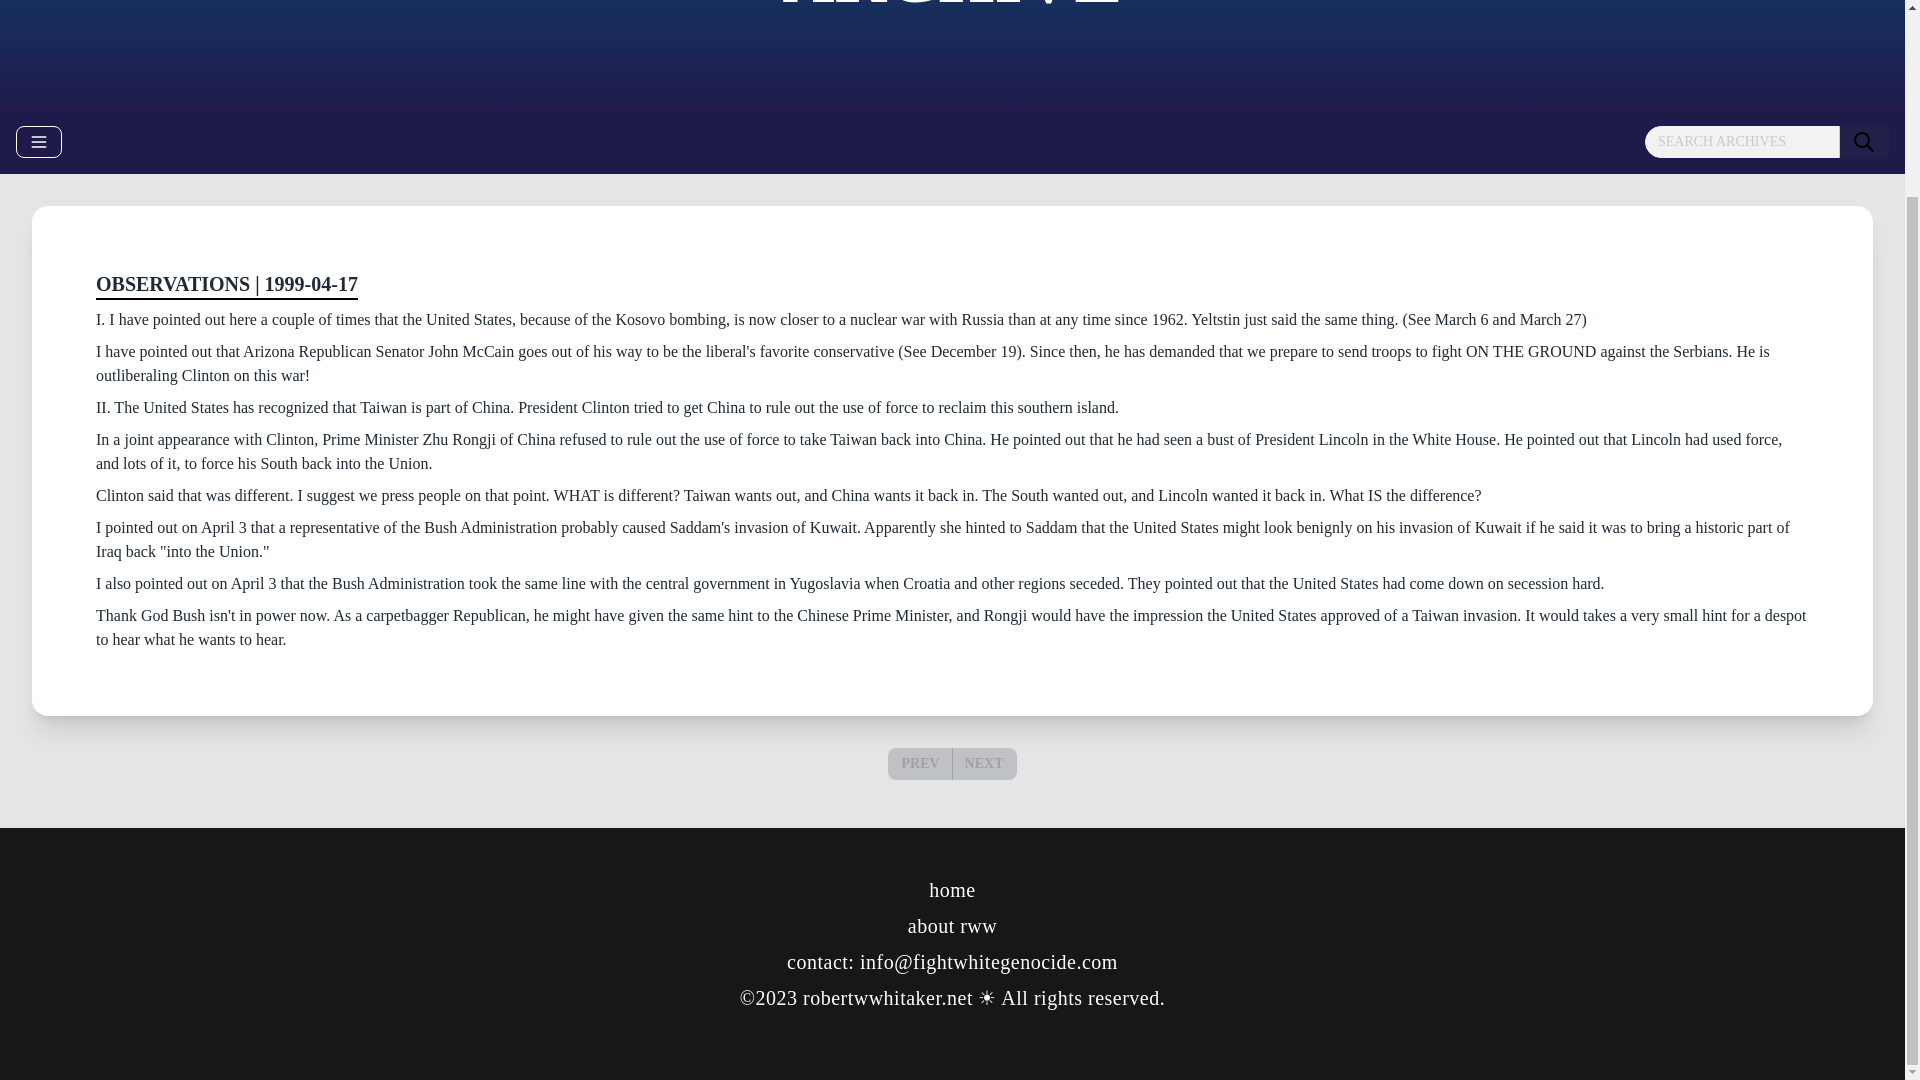 The height and width of the screenshot is (1080, 1920). I want to click on home, so click(952, 890).